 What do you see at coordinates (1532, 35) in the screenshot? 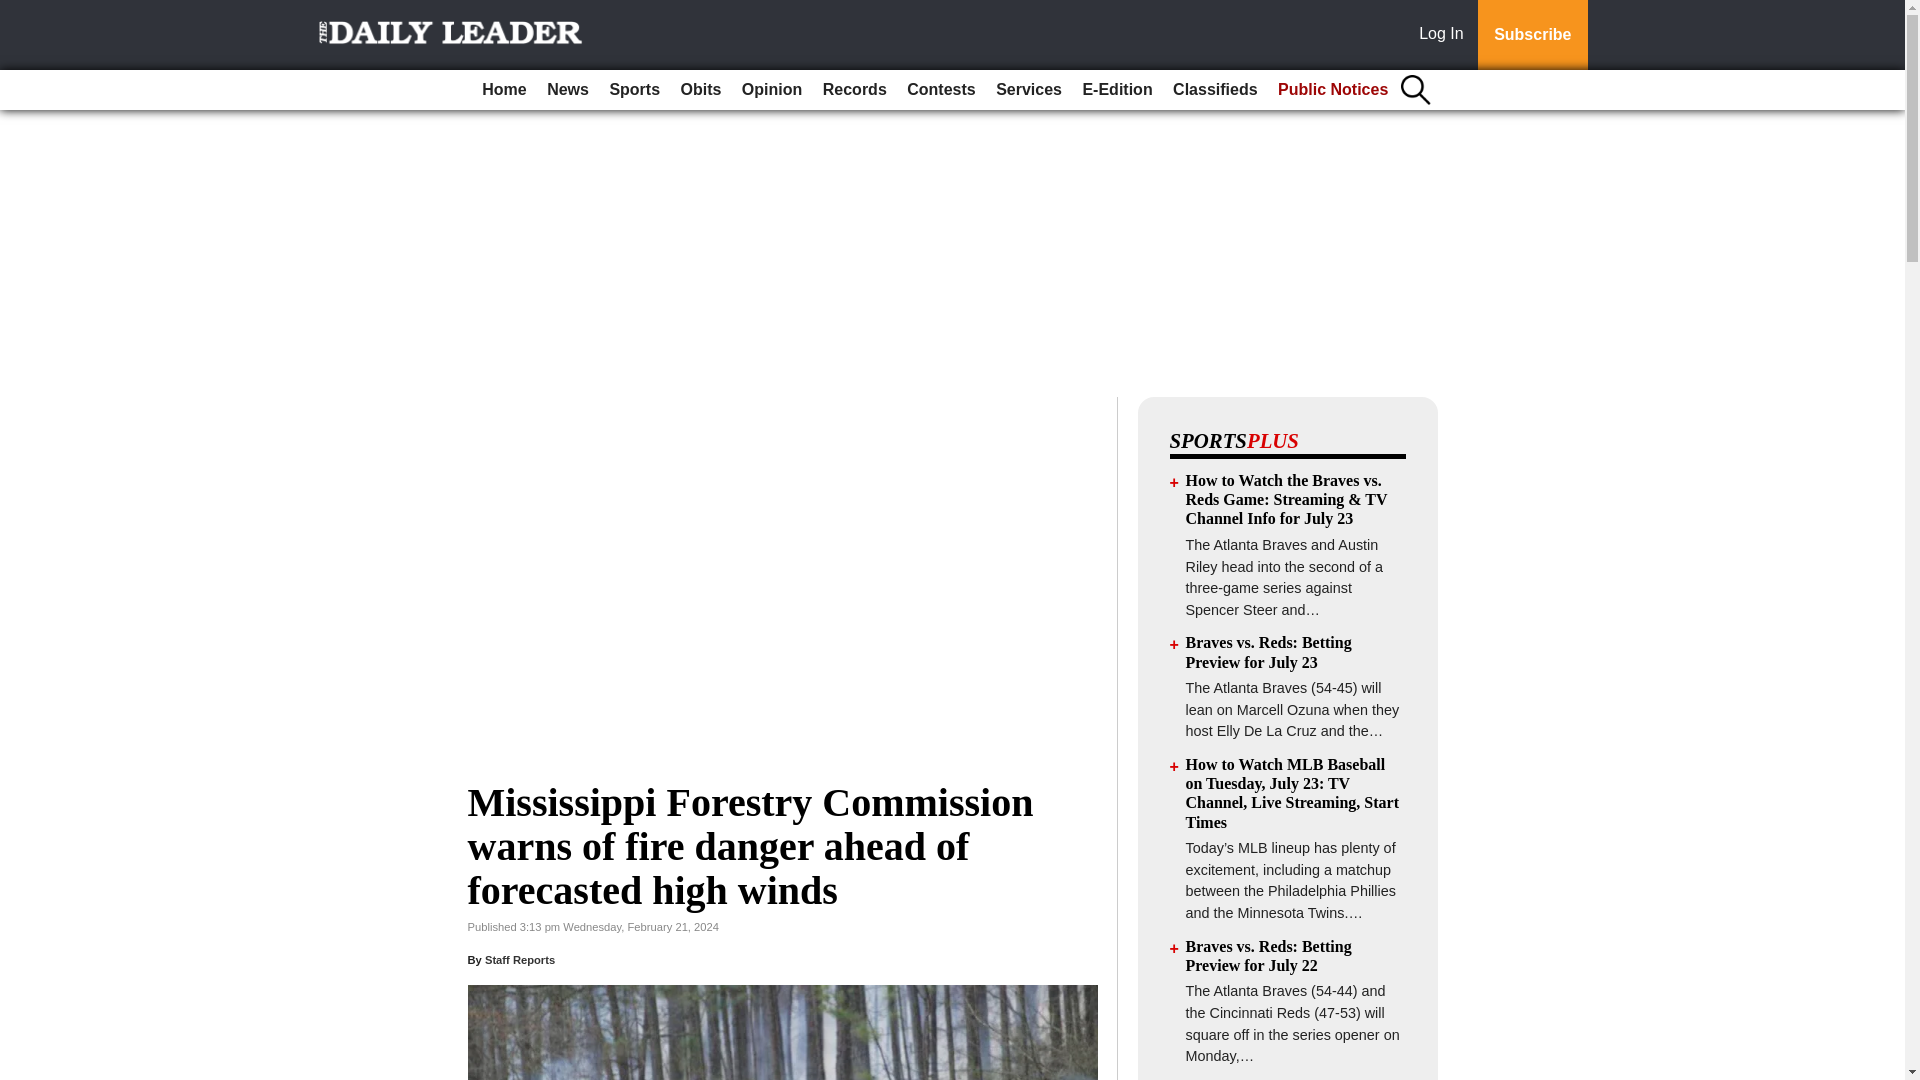
I see `Subscribe` at bounding box center [1532, 35].